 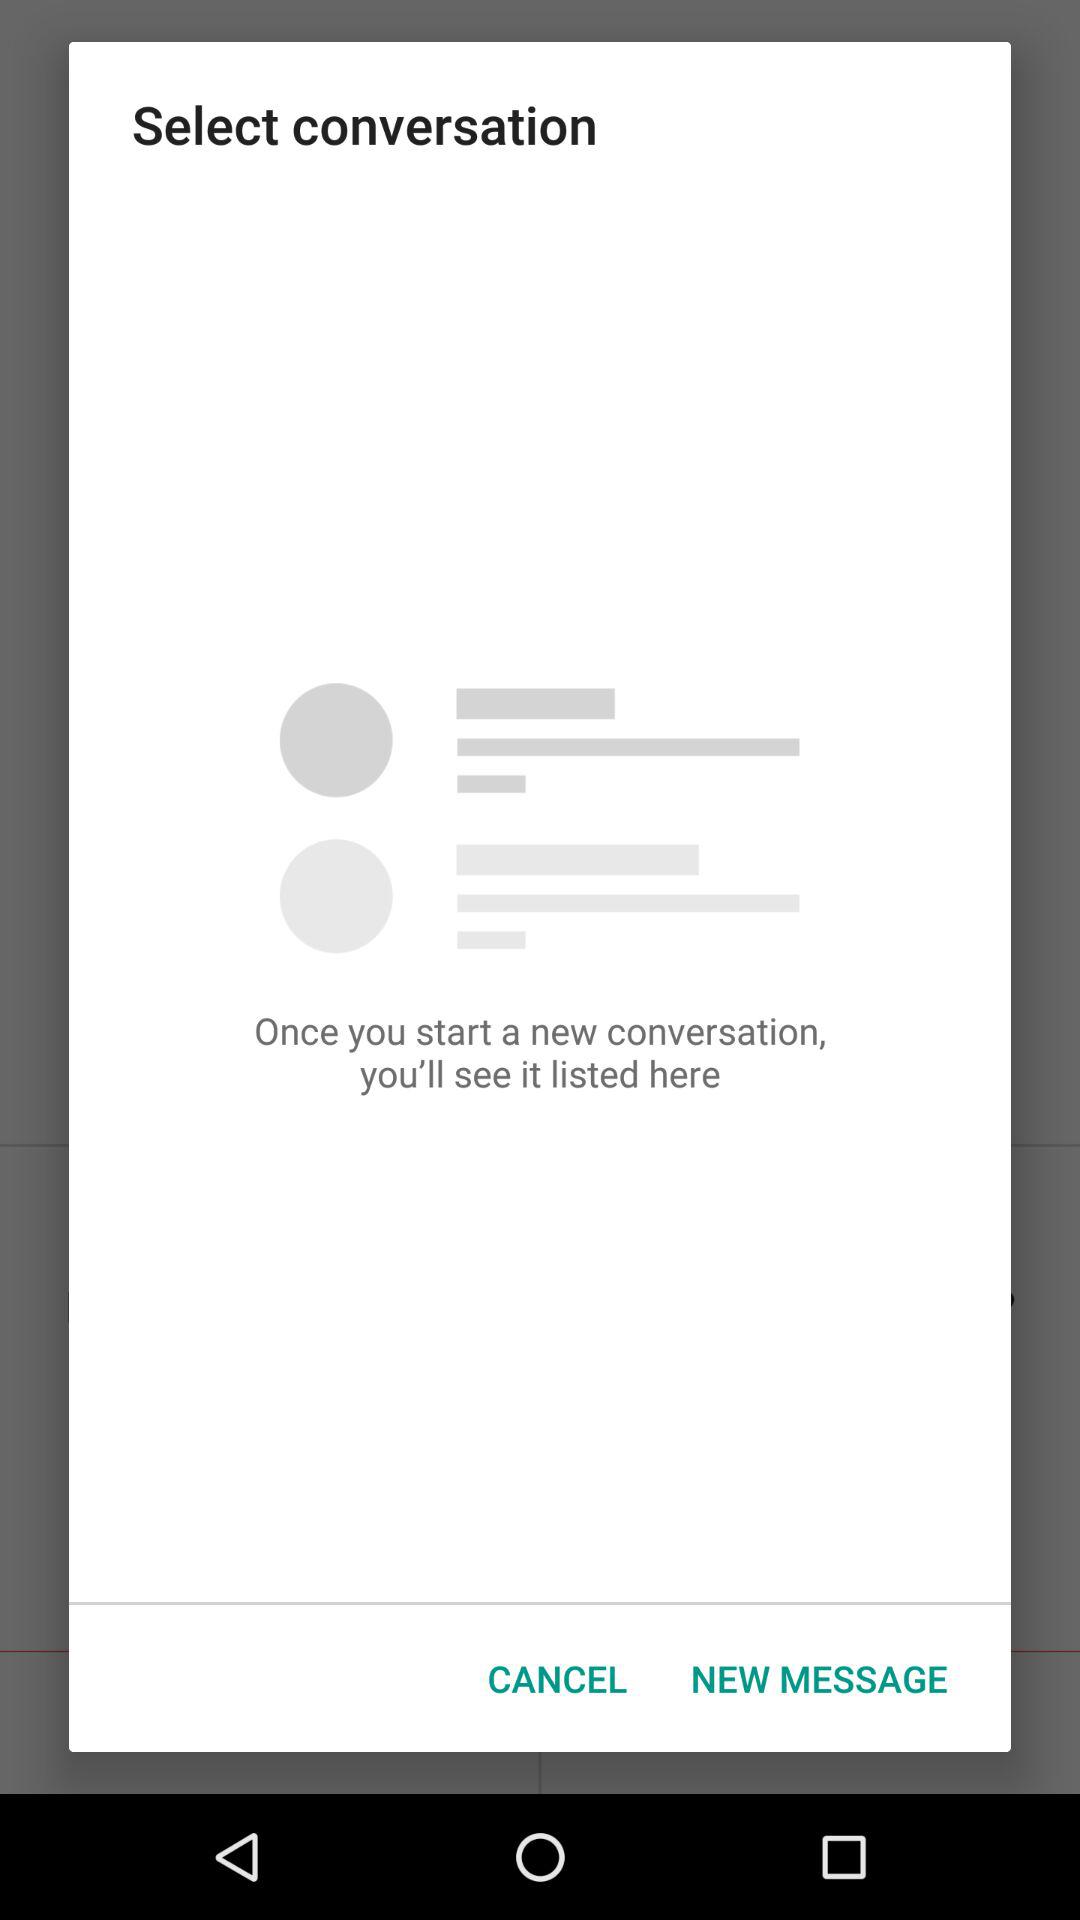 I want to click on turn off the cancel, so click(x=558, y=1678).